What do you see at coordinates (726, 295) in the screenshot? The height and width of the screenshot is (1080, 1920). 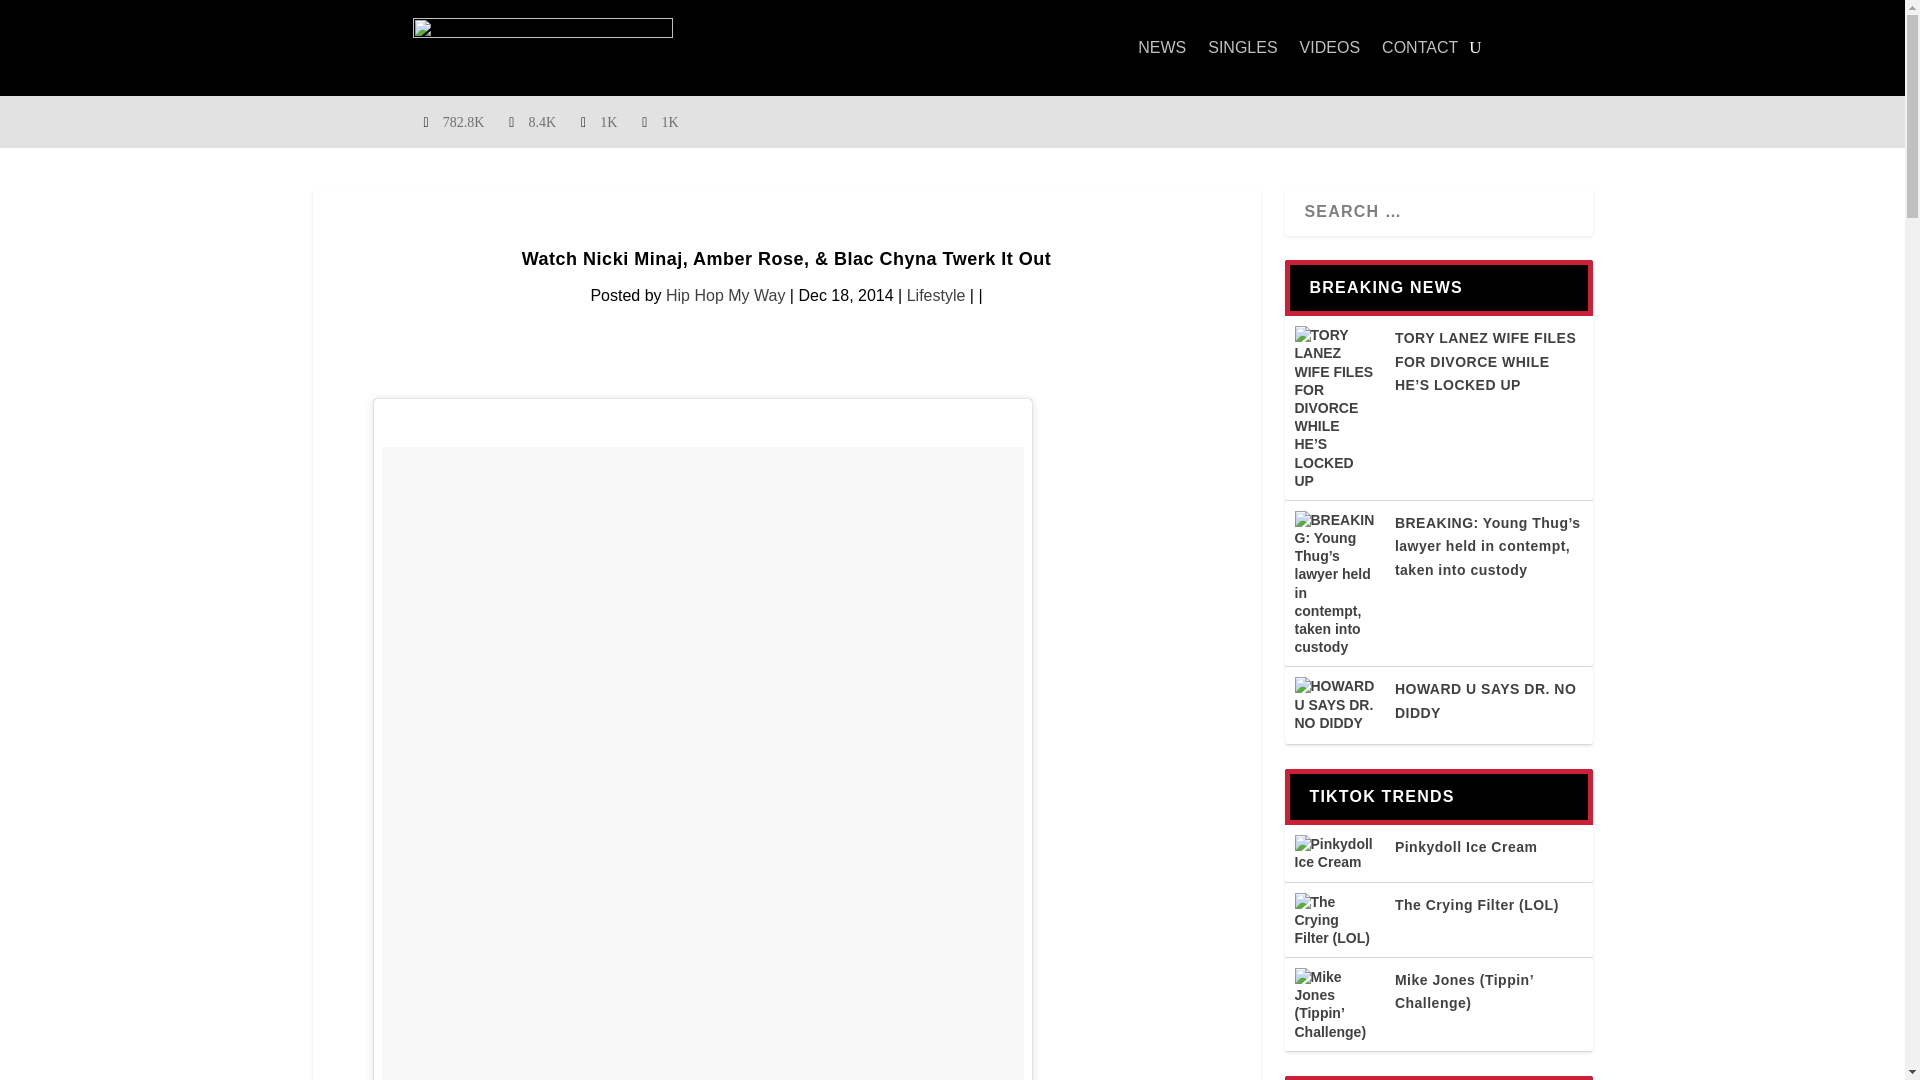 I see `Hip Hop My Way` at bounding box center [726, 295].